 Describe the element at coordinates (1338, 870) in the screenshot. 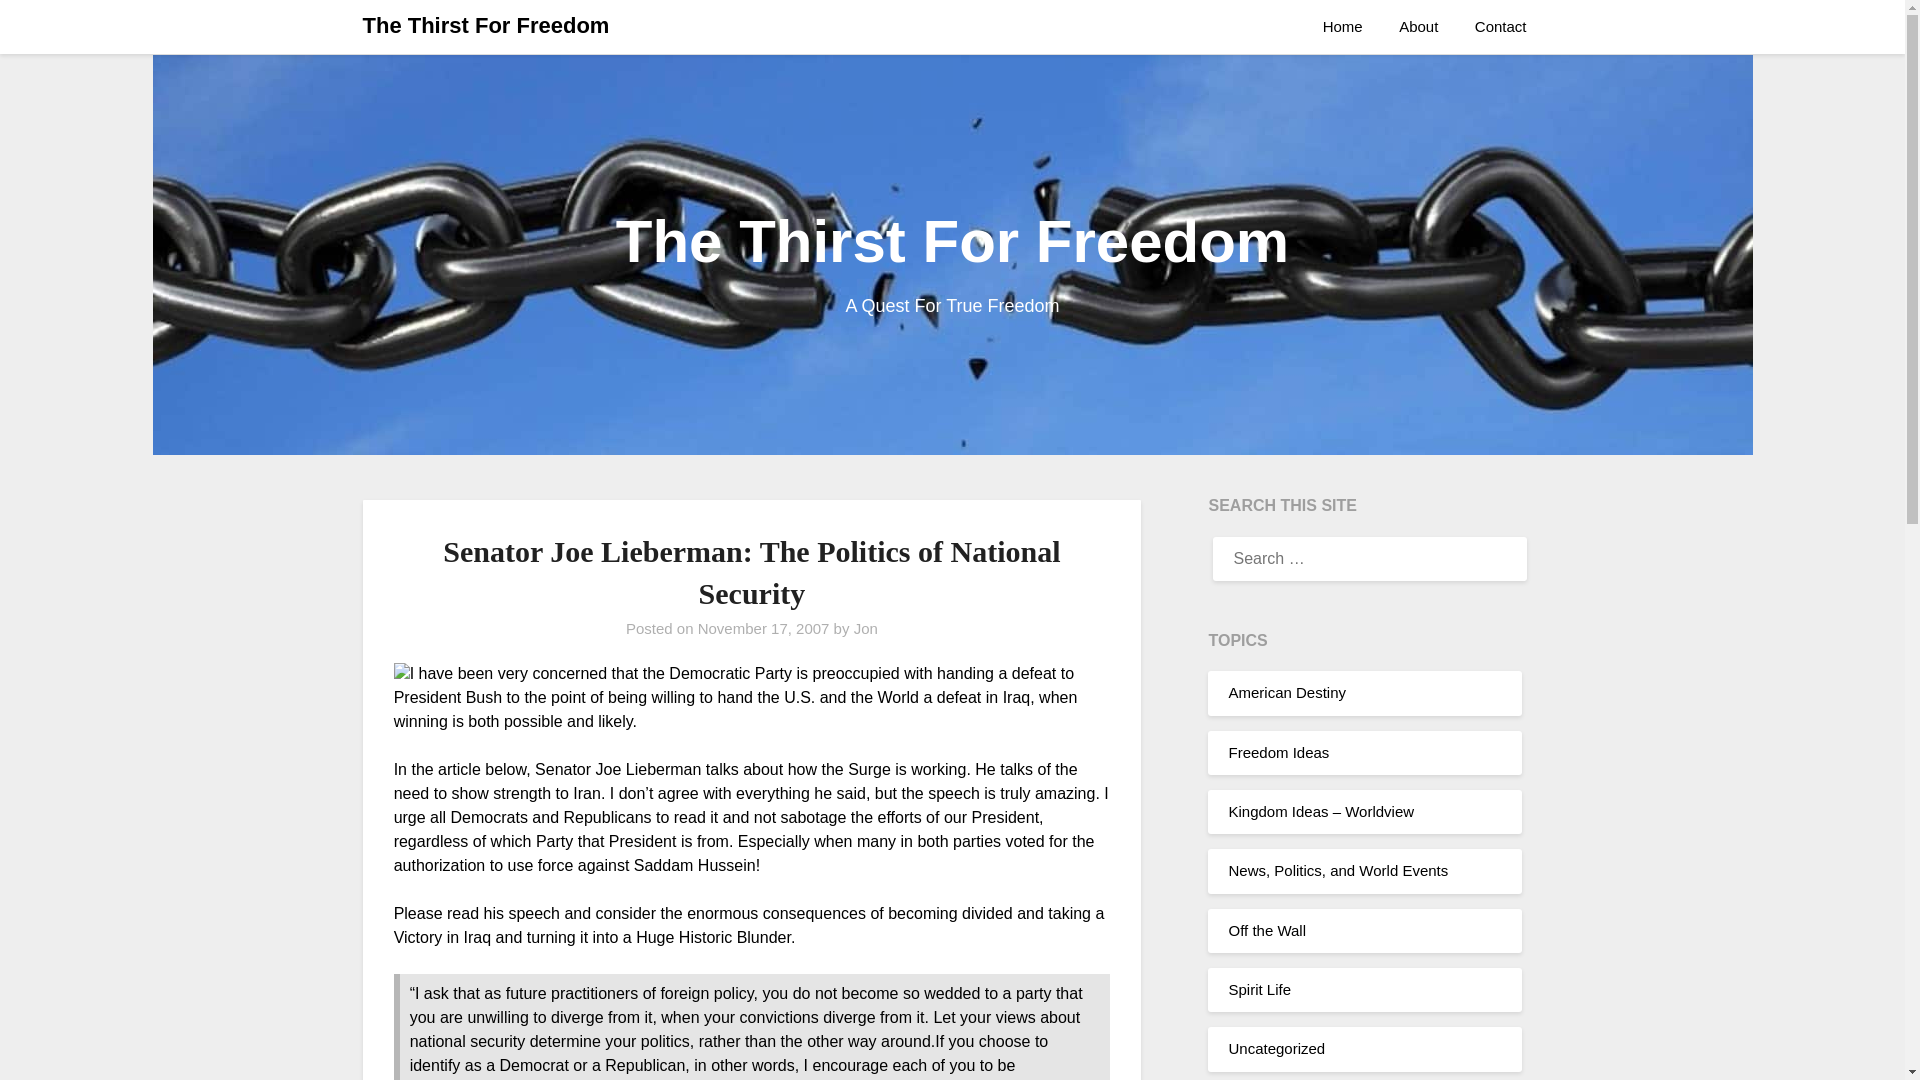

I see `News, Politics, and World Events` at that location.